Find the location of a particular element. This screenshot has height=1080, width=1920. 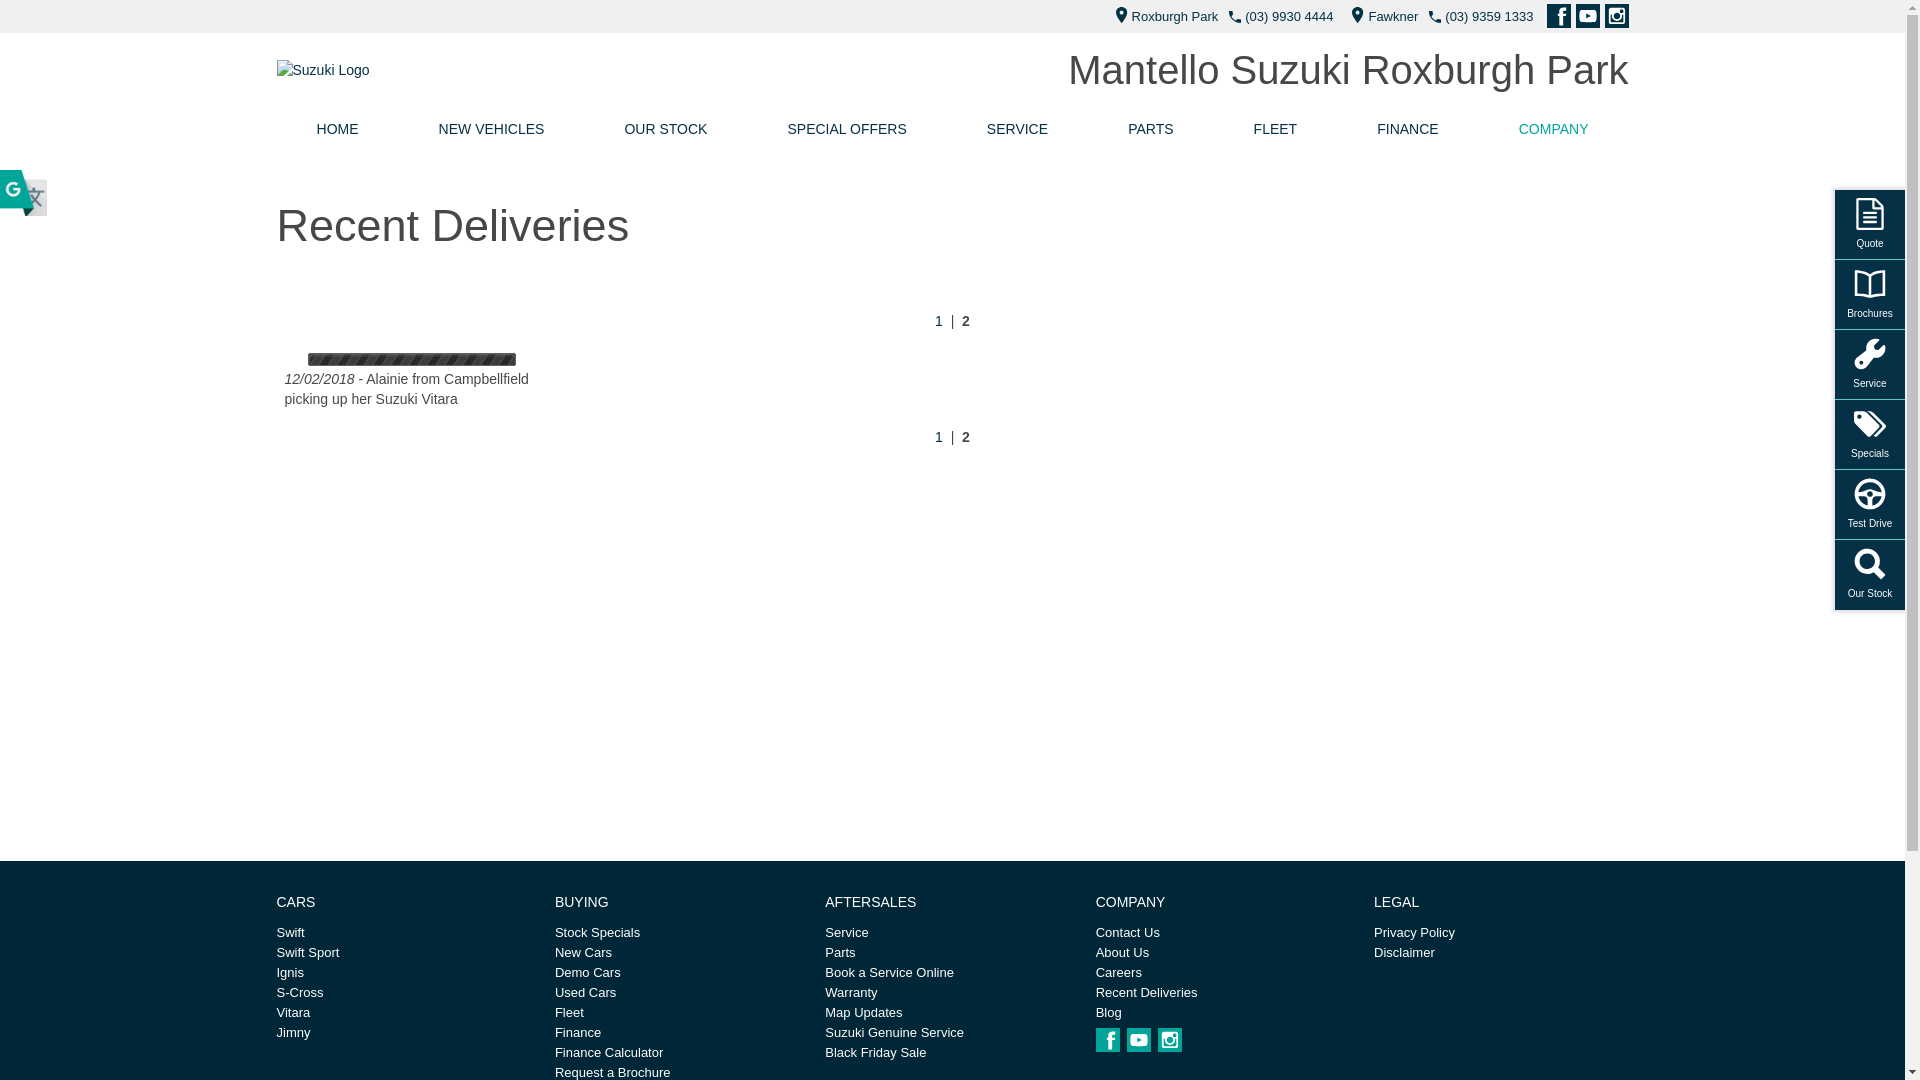

Roxburgh Park is located at coordinates (1162, 16).